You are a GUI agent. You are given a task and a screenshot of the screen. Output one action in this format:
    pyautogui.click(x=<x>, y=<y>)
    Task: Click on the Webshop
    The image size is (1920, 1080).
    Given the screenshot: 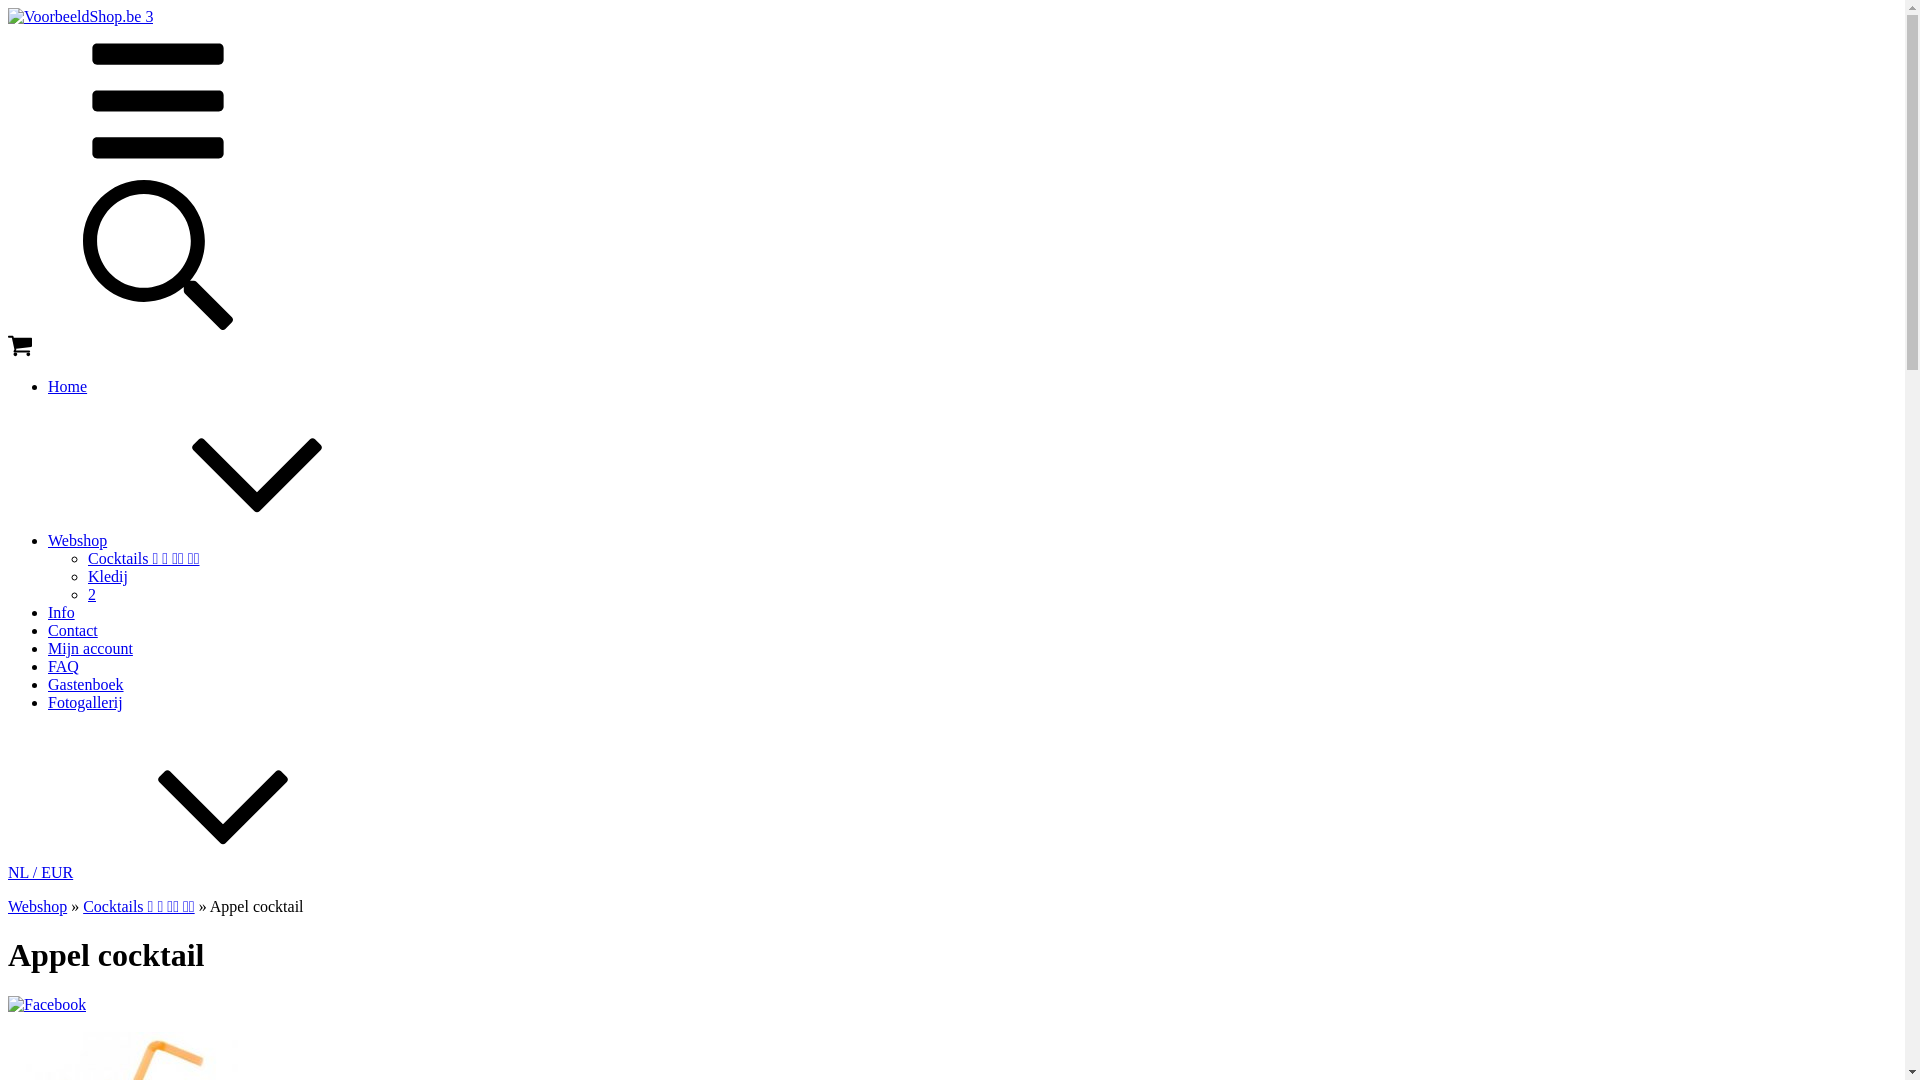 What is the action you would take?
    pyautogui.click(x=38, y=906)
    